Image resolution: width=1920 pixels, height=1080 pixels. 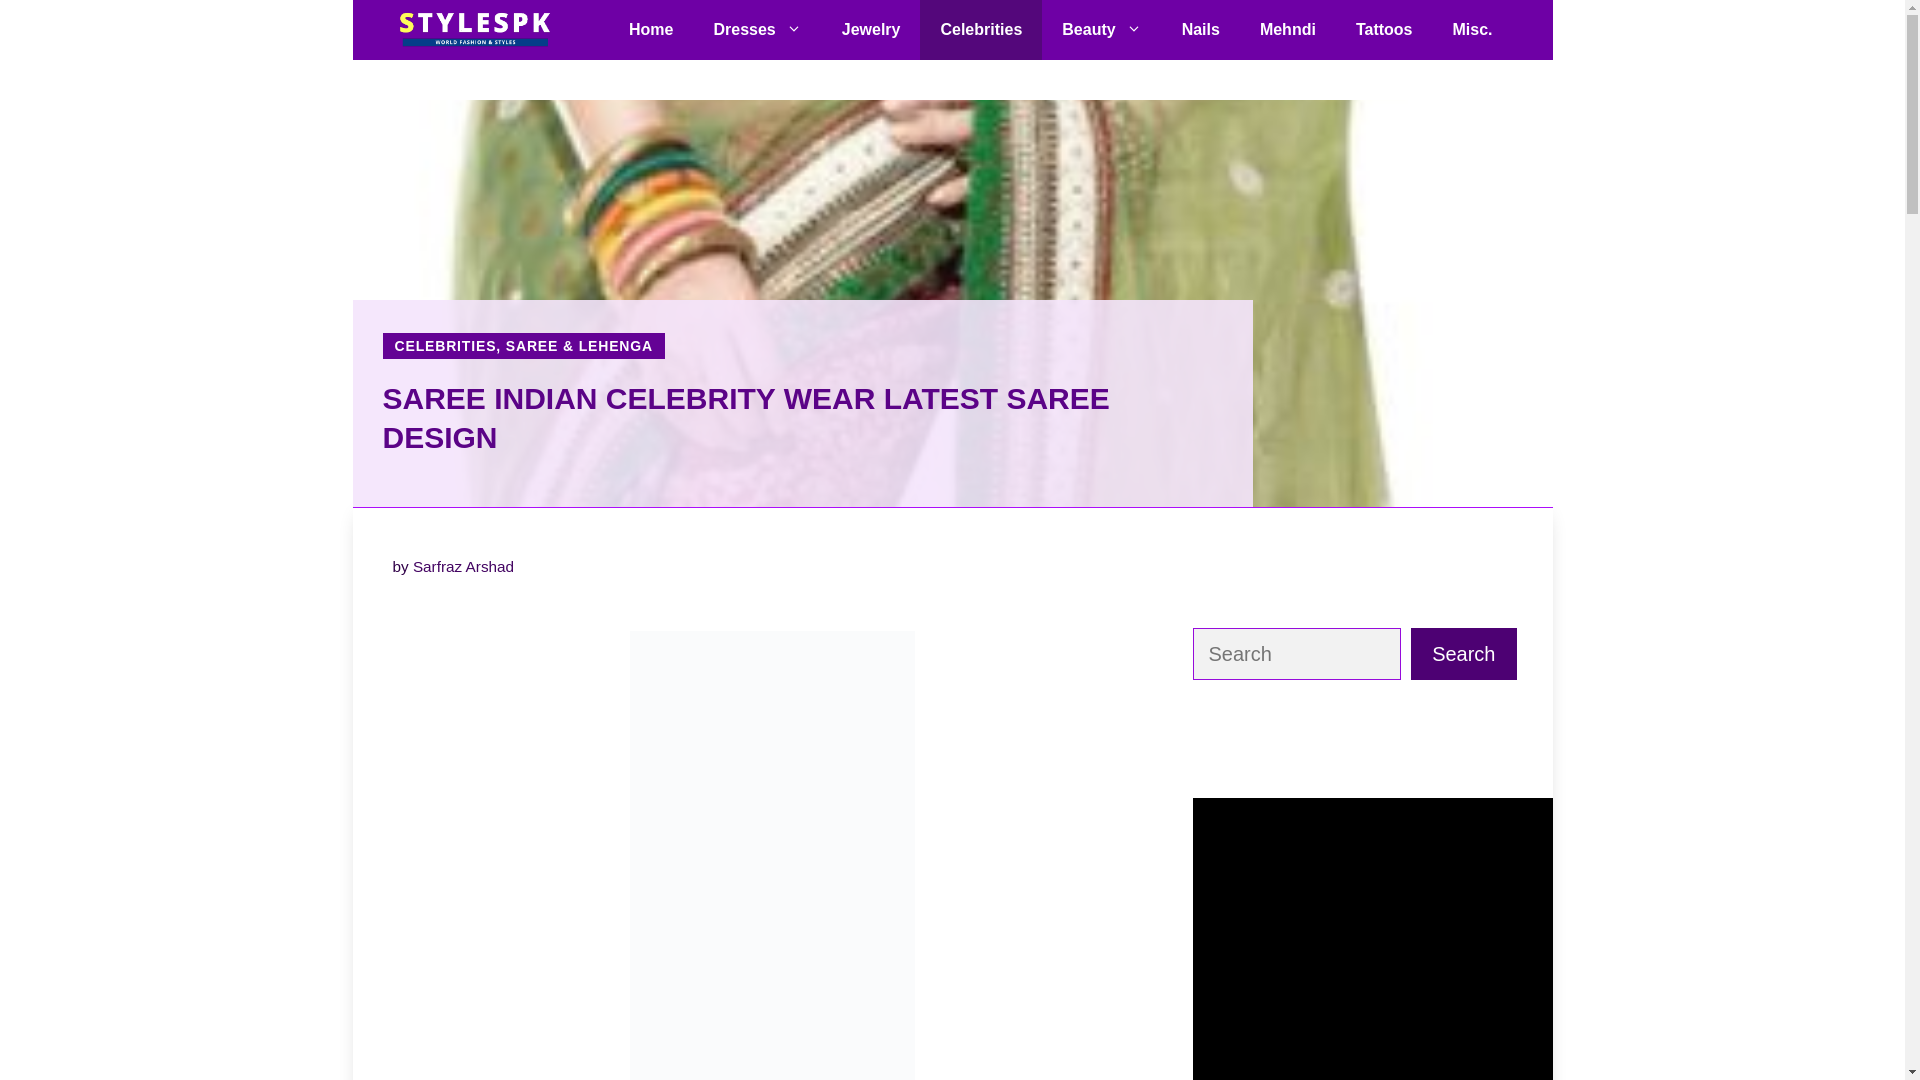 What do you see at coordinates (1384, 30) in the screenshot?
I see `Tattoos` at bounding box center [1384, 30].